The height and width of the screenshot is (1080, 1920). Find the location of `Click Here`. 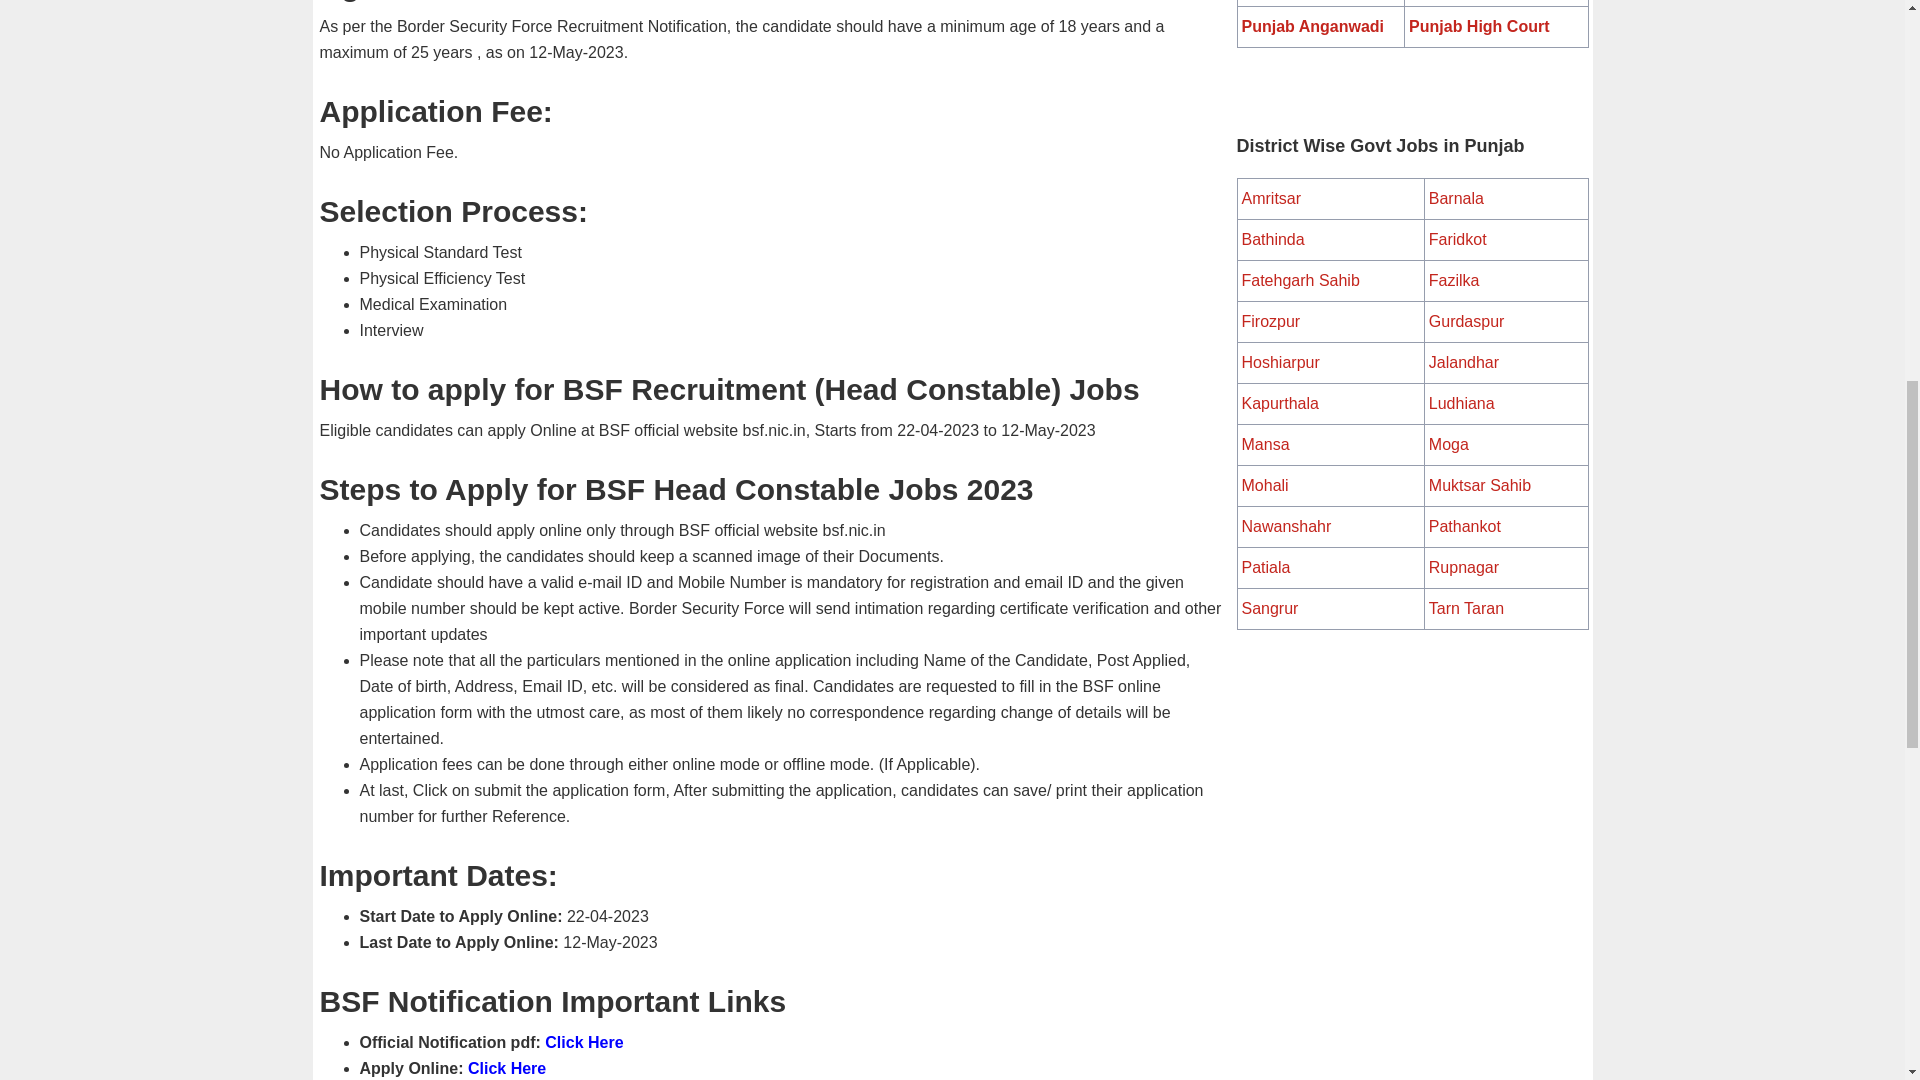

Click Here is located at coordinates (506, 1068).